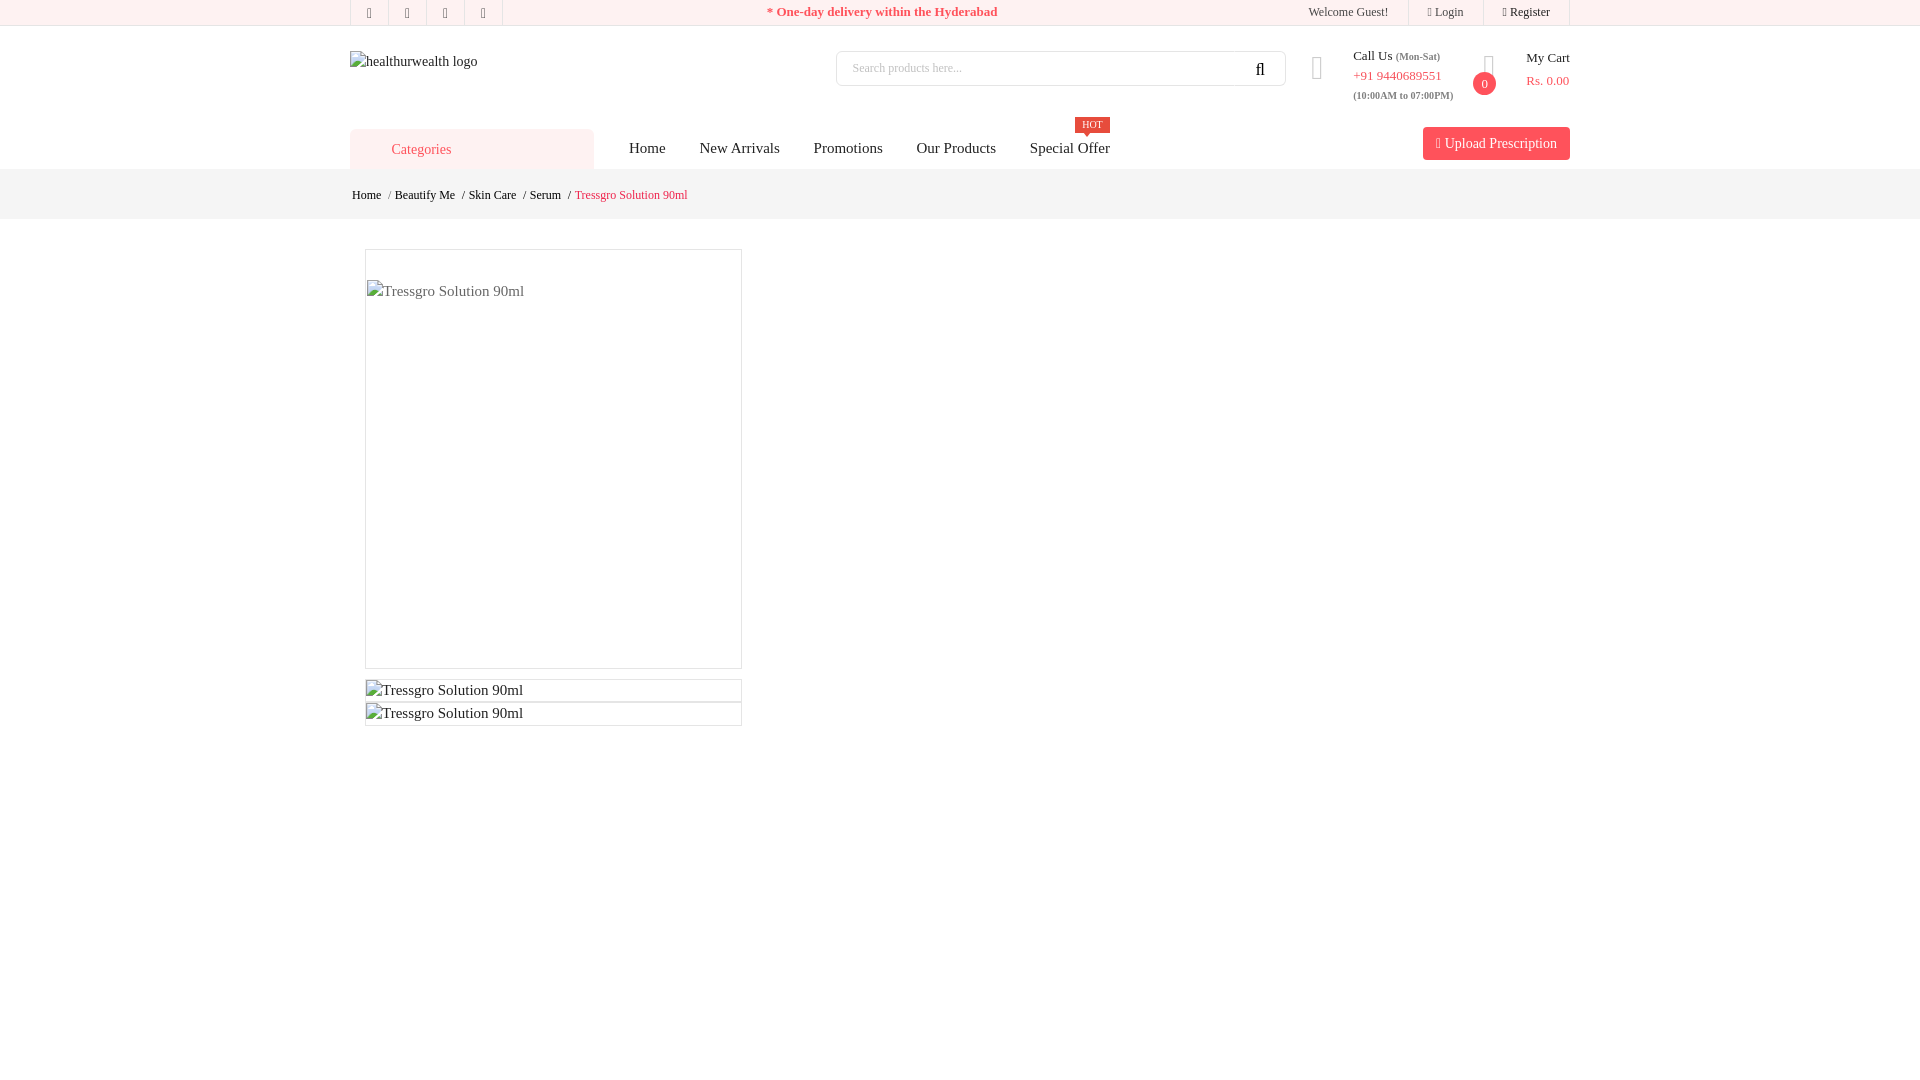 The width and height of the screenshot is (1920, 1080). I want to click on Register, so click(848, 147).